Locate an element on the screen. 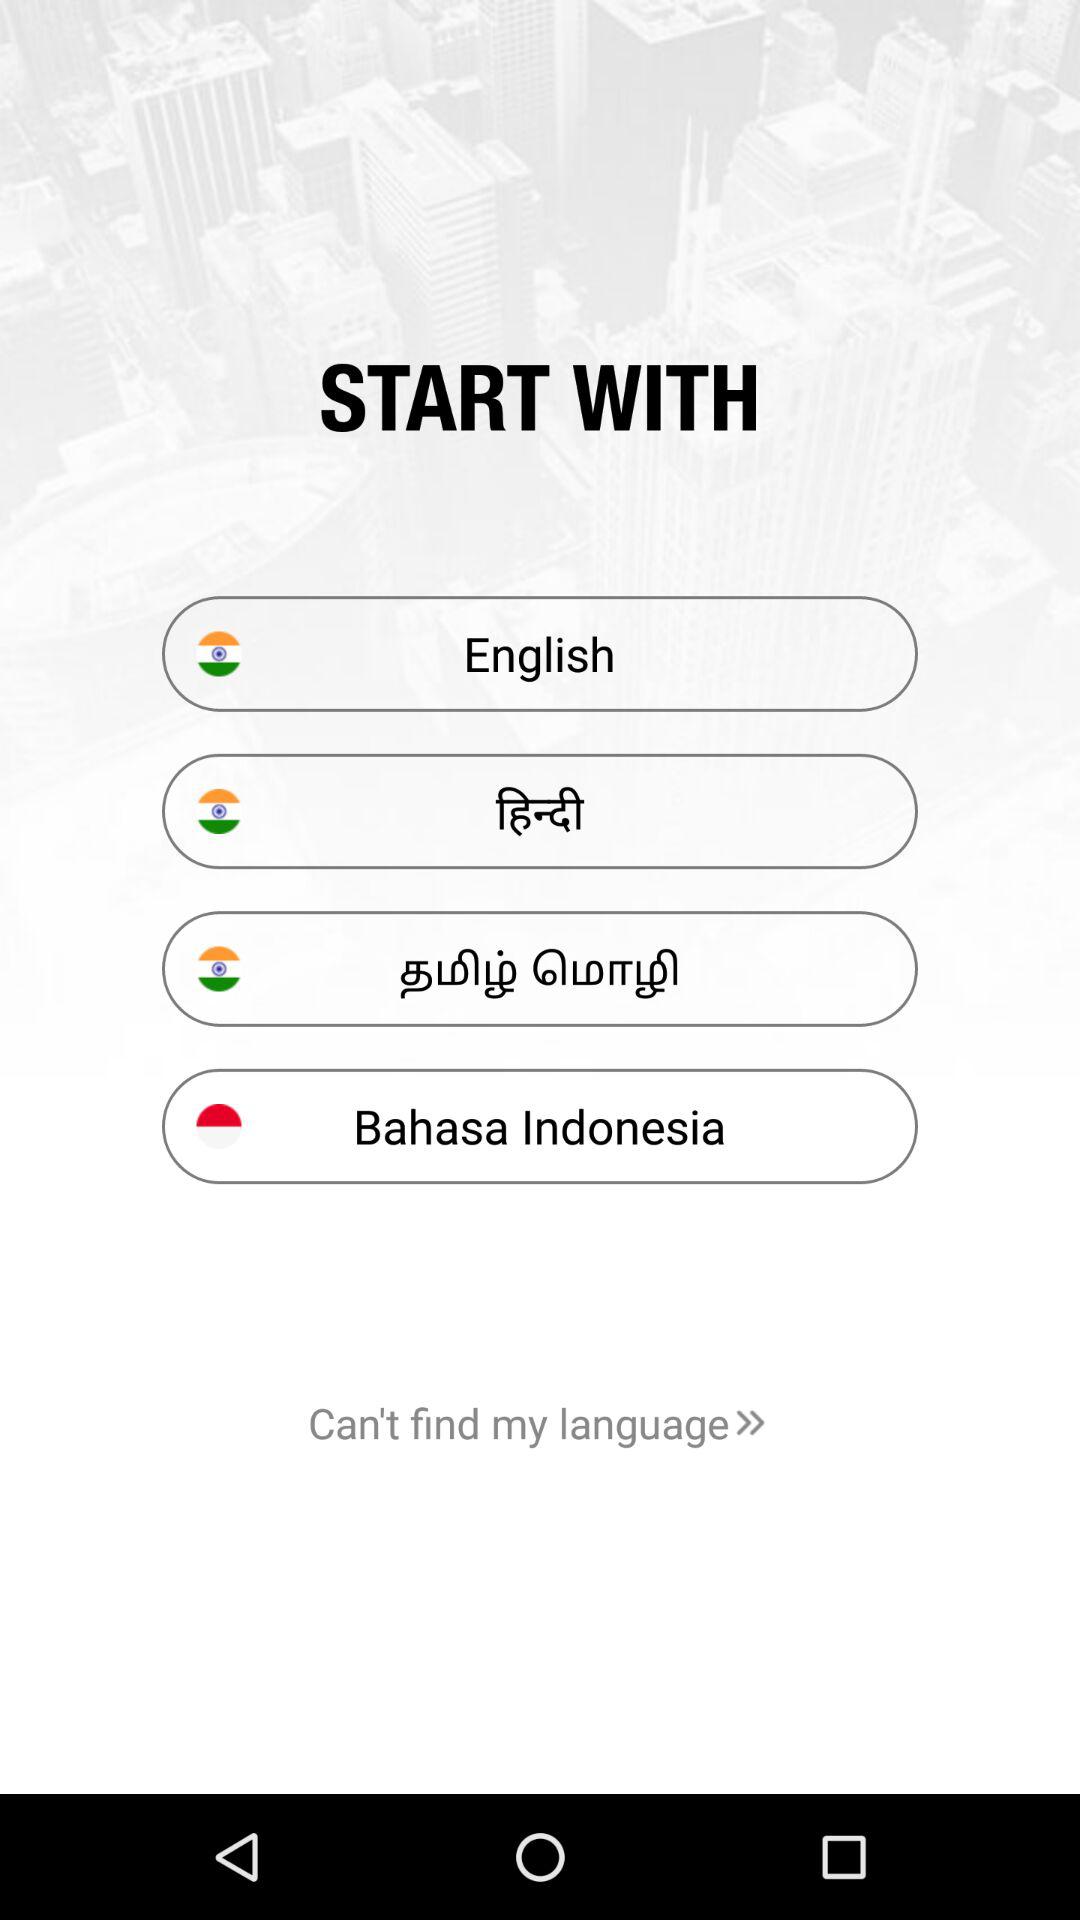  turn off can t find is located at coordinates (540, 1422).